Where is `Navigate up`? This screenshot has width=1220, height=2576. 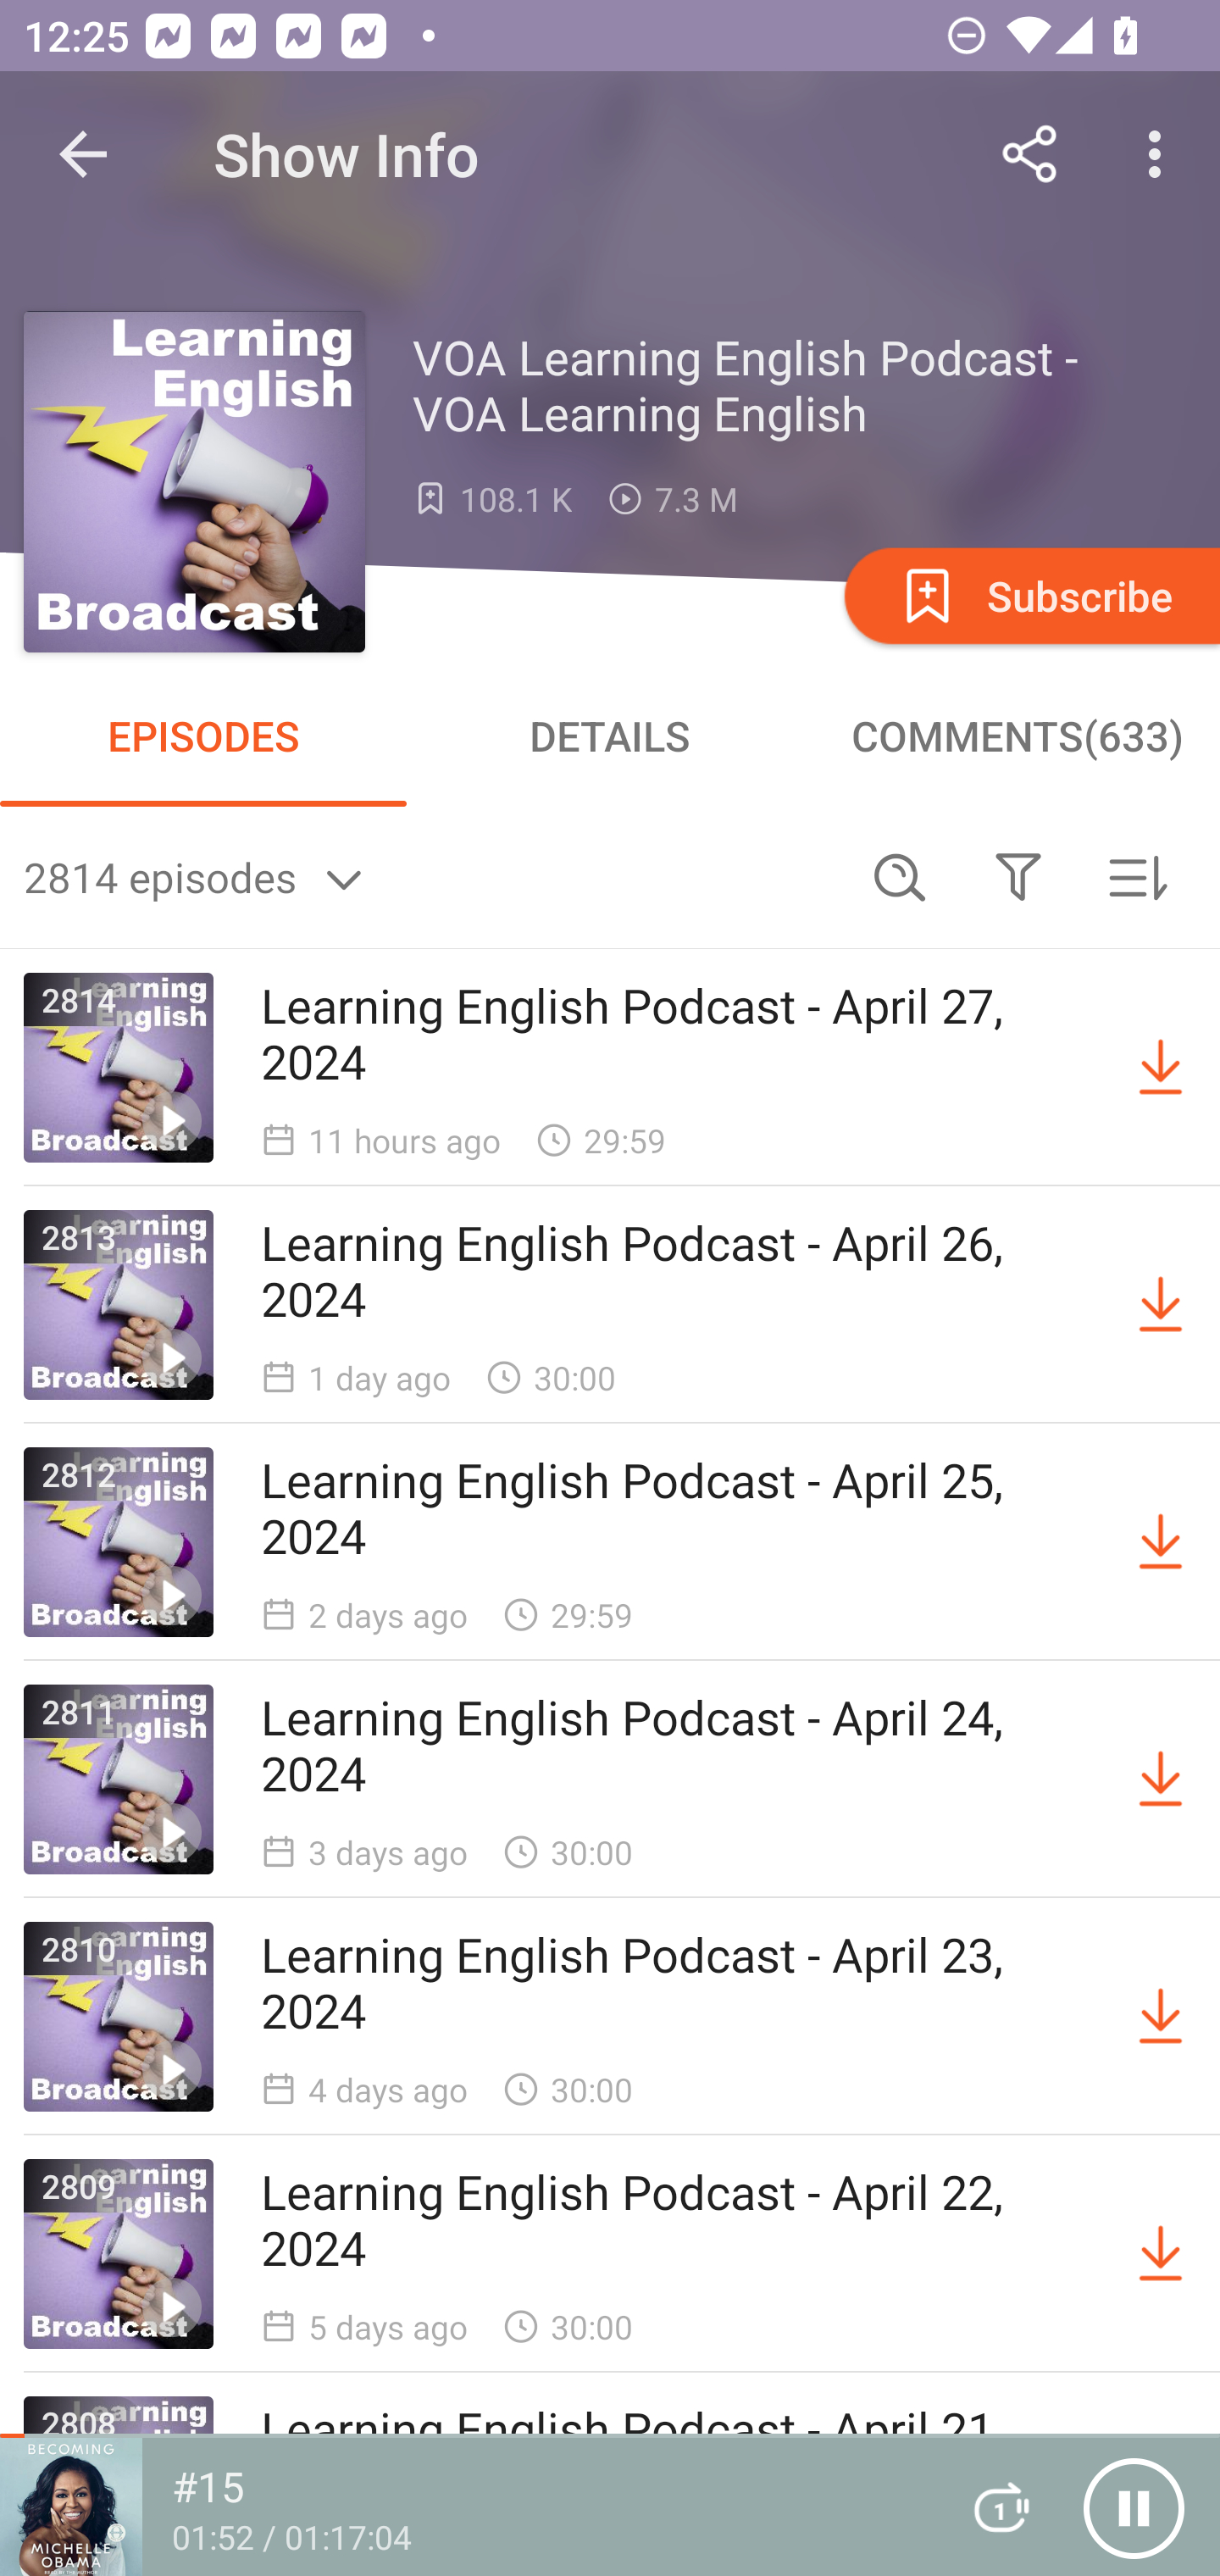 Navigate up is located at coordinates (83, 154).